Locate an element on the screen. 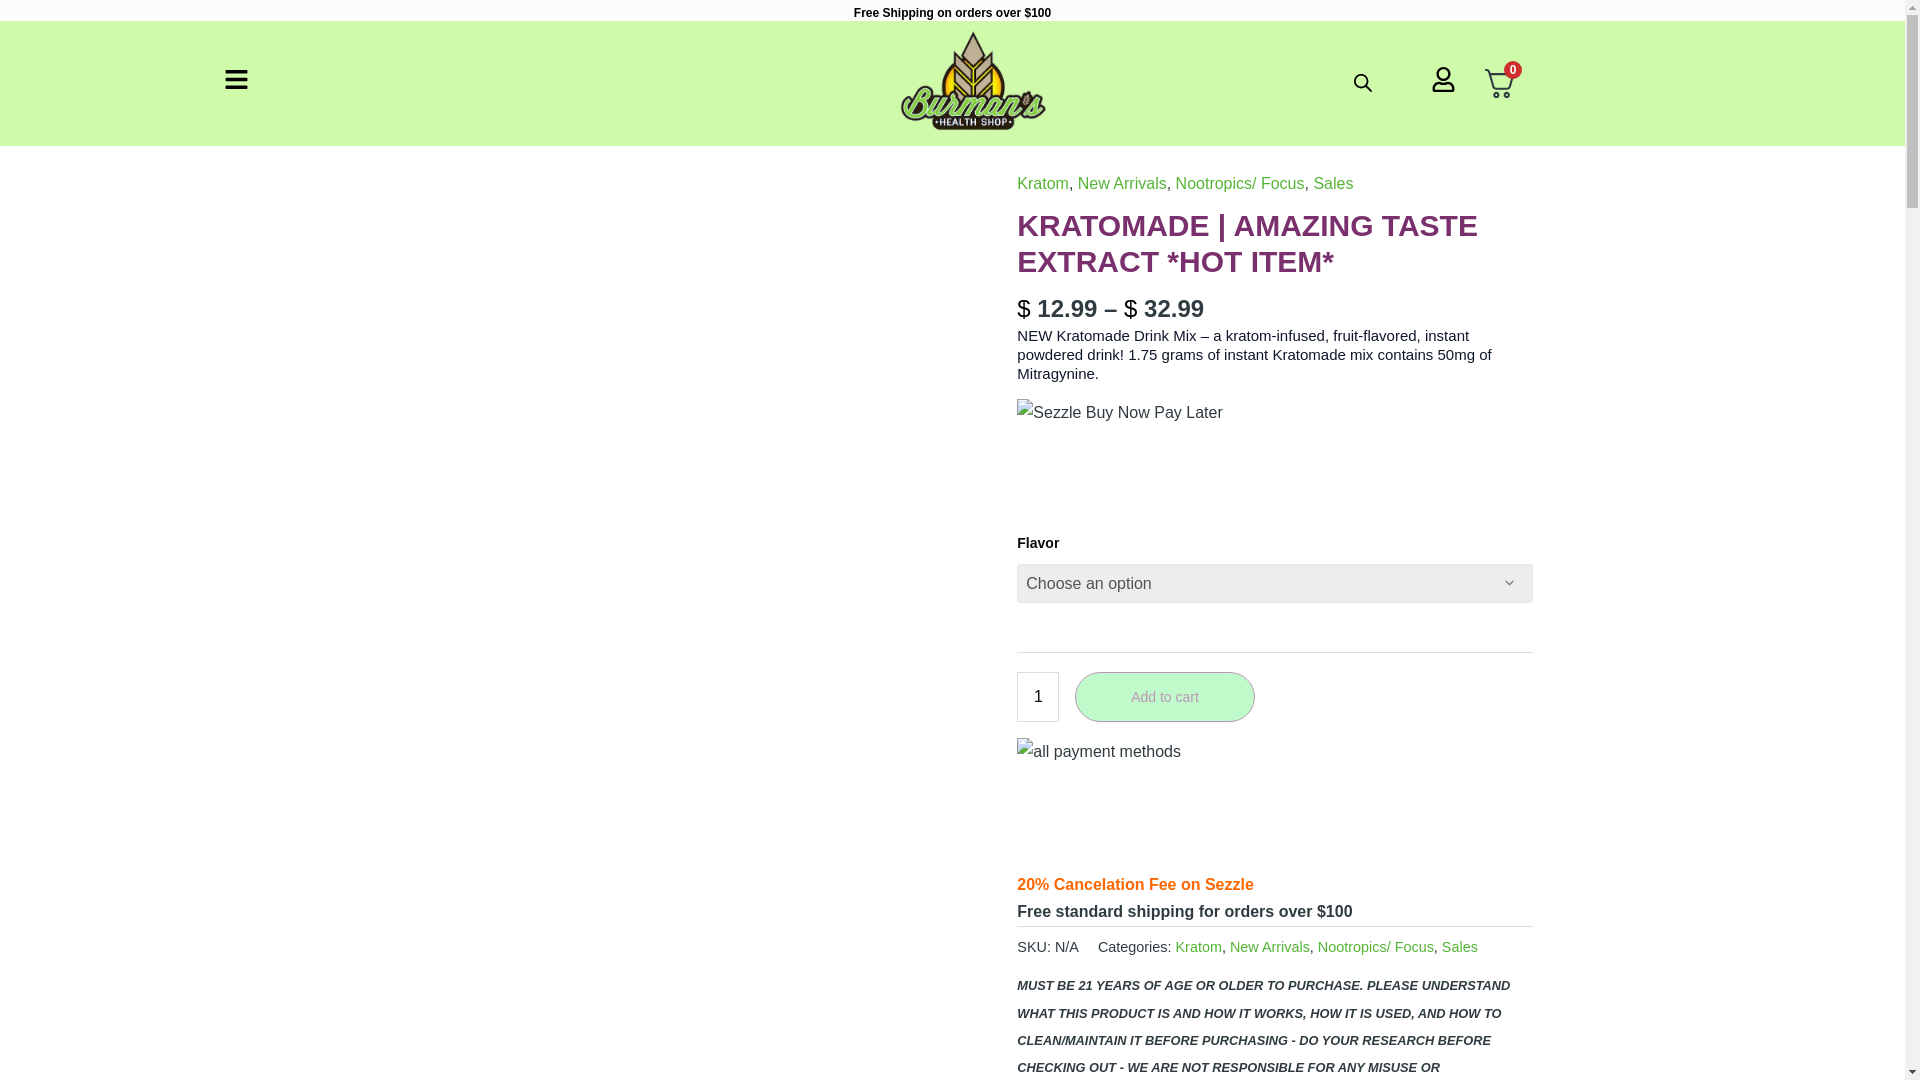  Sales is located at coordinates (1460, 946).